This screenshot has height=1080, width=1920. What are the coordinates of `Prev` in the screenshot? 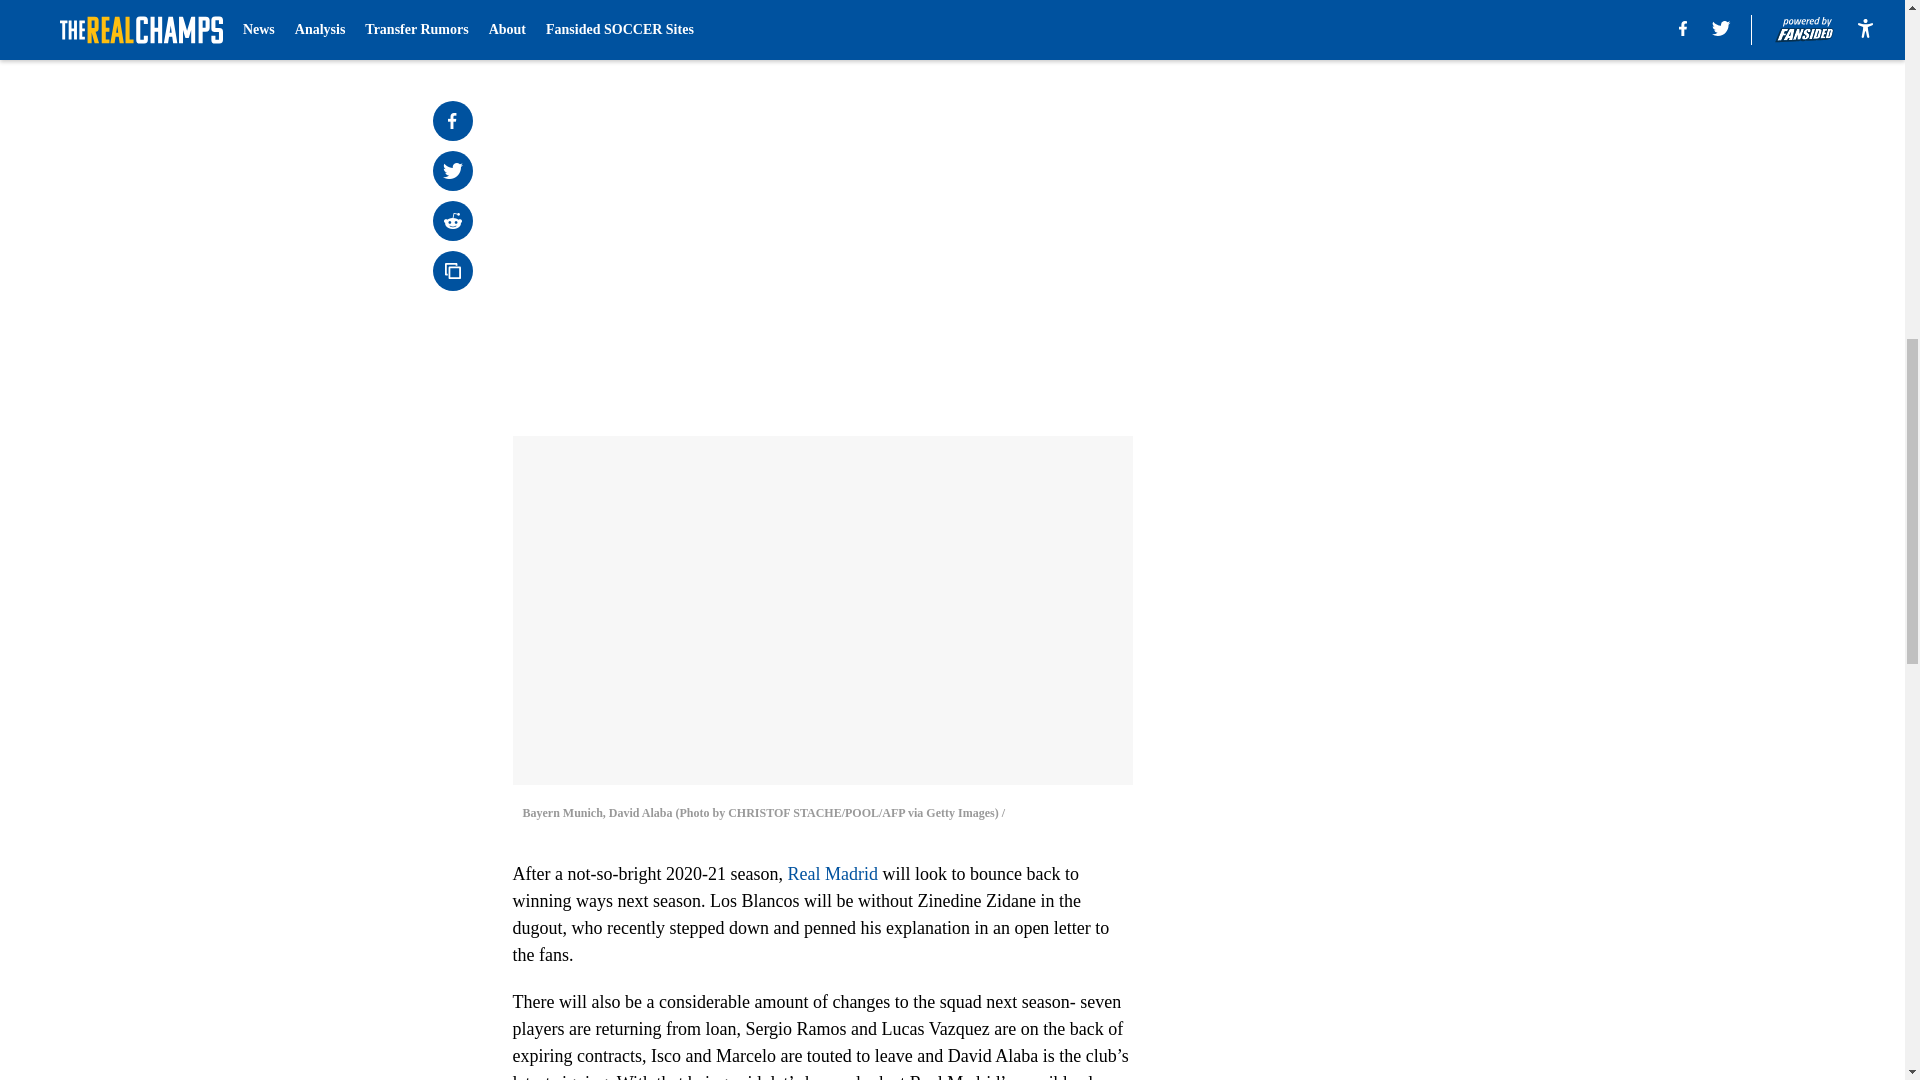 It's located at (572, 27).